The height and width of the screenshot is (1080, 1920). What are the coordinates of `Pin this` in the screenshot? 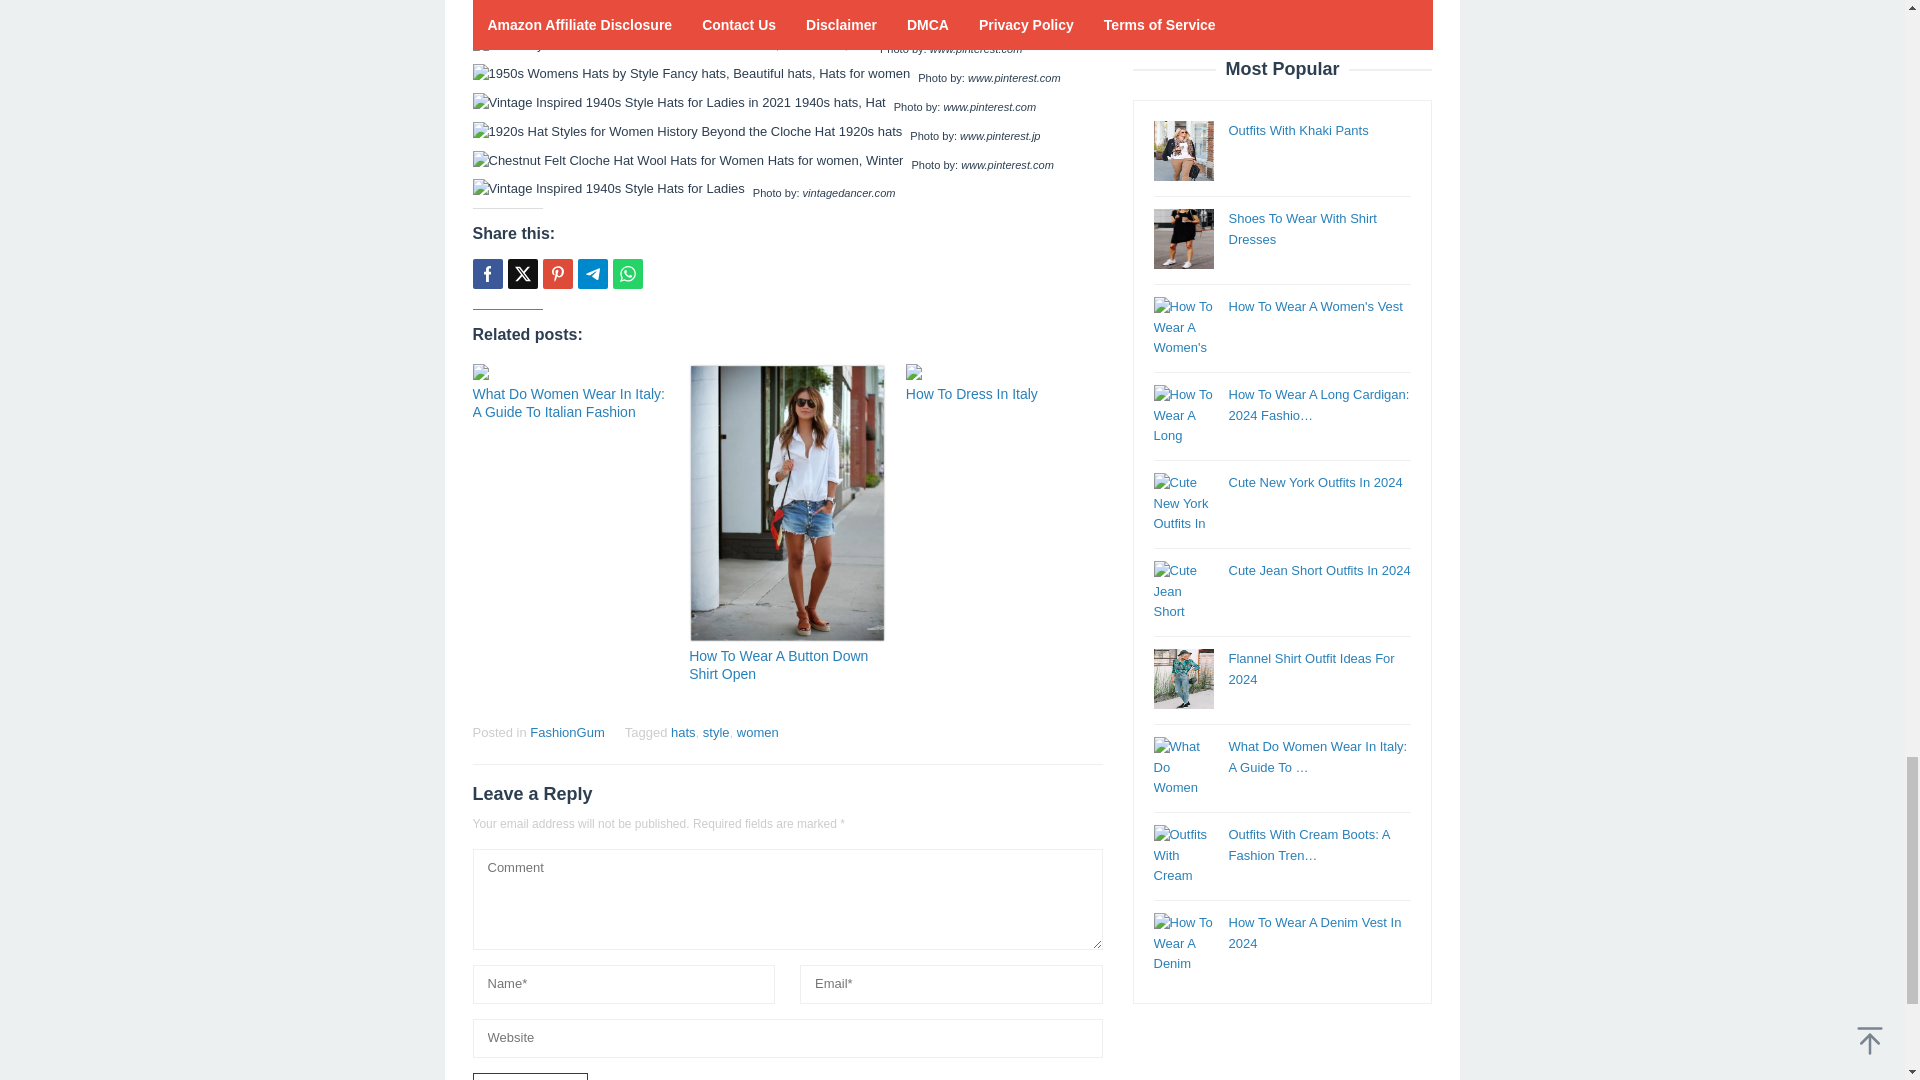 It's located at (556, 274).